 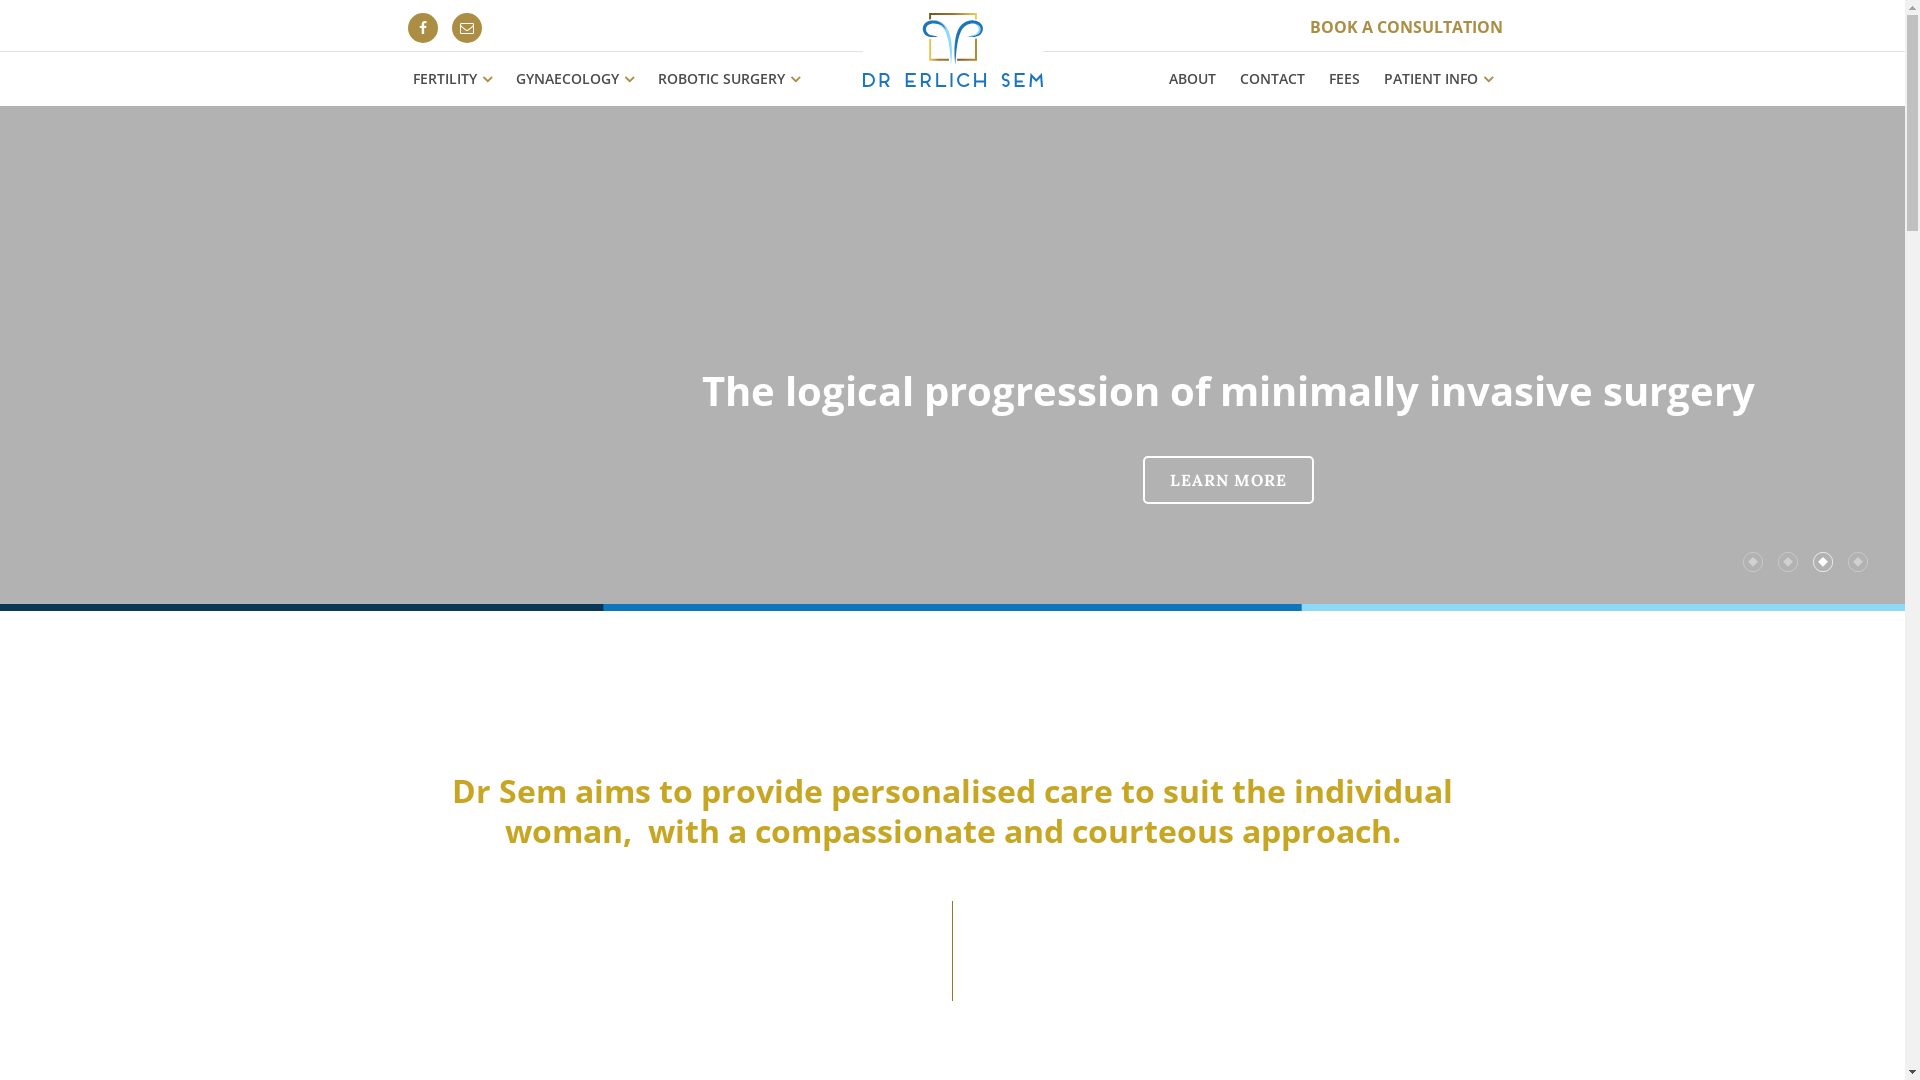 I want to click on 1, so click(x=1752, y=562).